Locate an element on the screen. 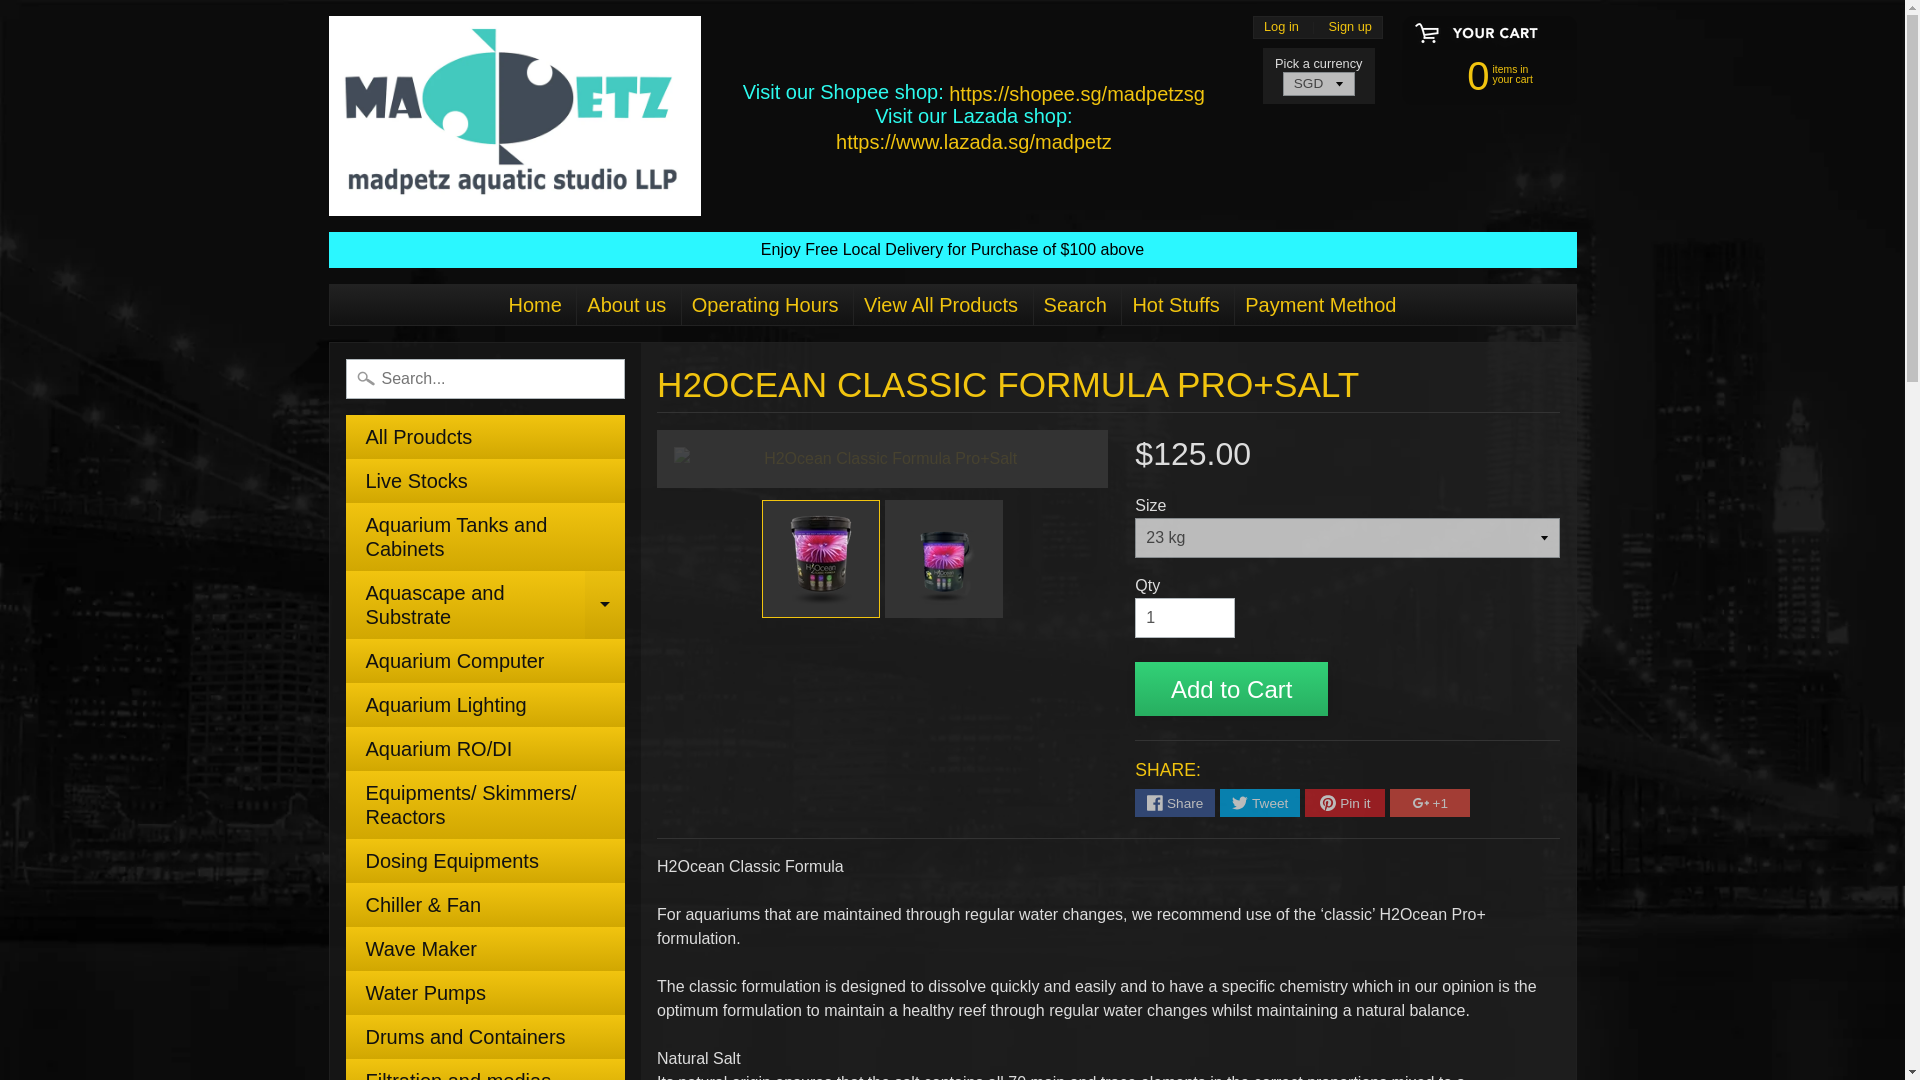 The height and width of the screenshot is (1080, 1920). View All Products is located at coordinates (485, 1070).